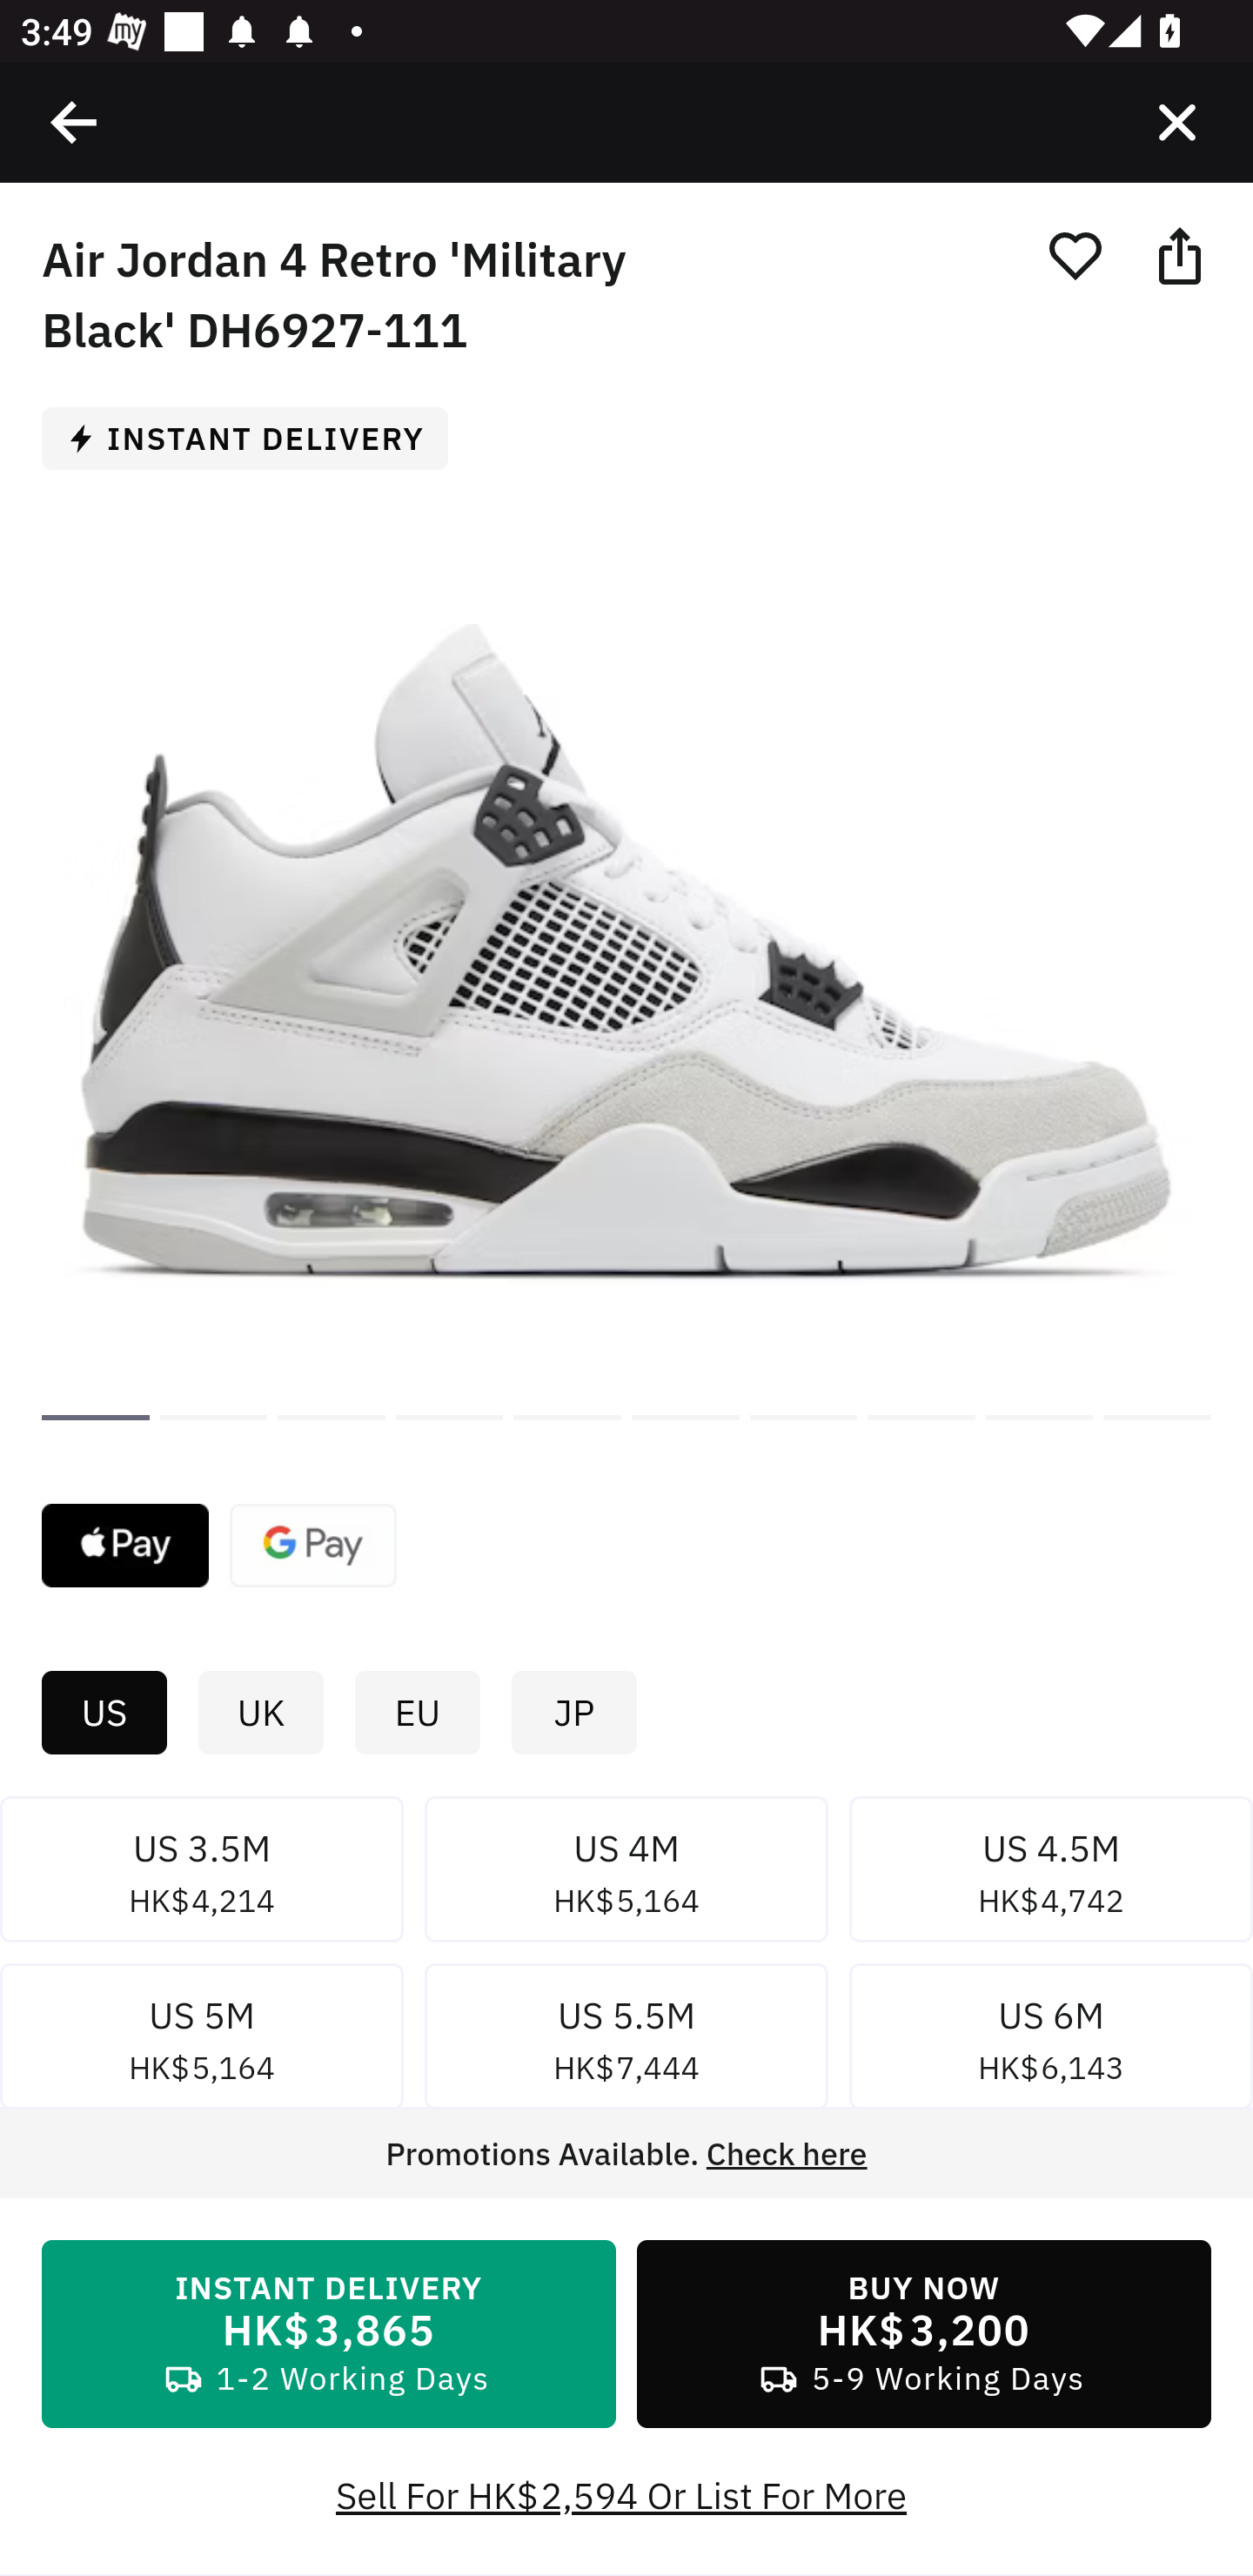 The image size is (1253, 2576). I want to click on US 3.5M HK$ 4,214, so click(202, 1874).